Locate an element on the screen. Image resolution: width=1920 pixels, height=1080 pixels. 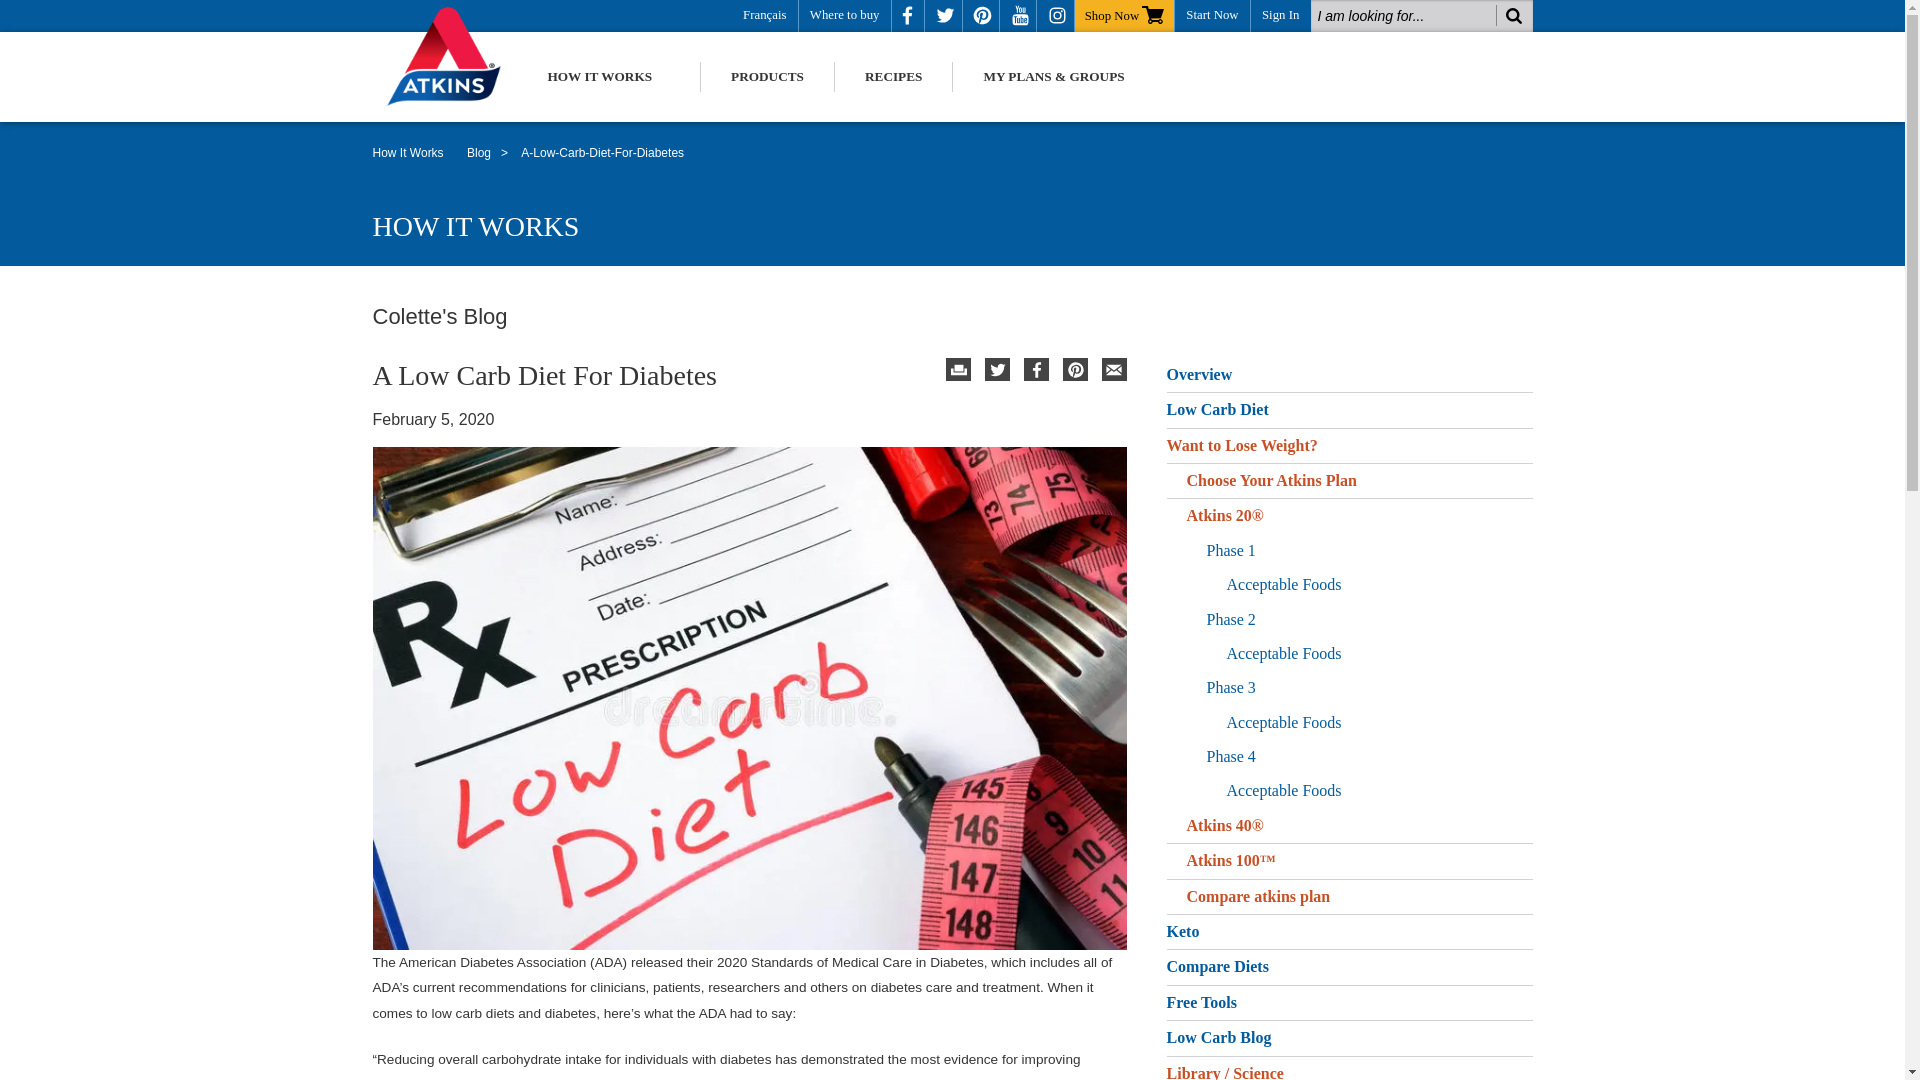
Where to buy is located at coordinates (844, 15).